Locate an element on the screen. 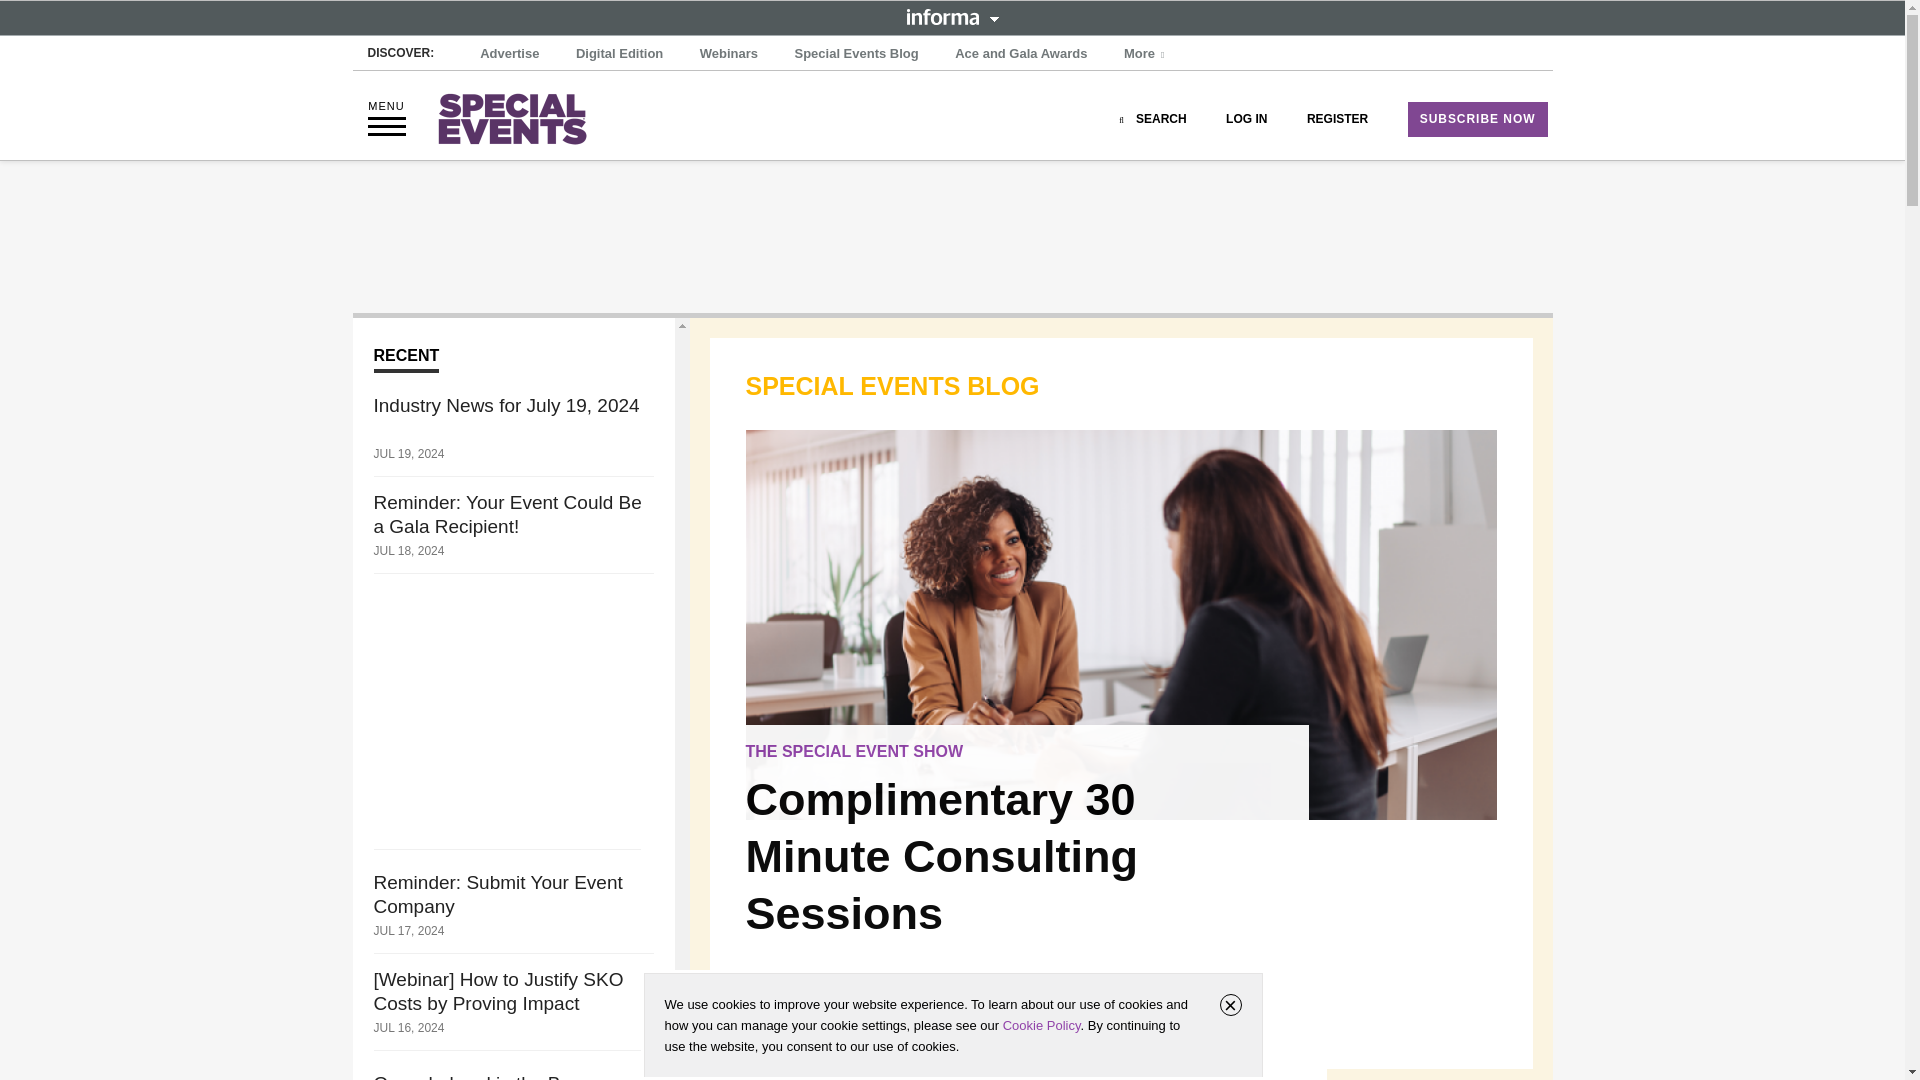 The width and height of the screenshot is (1920, 1080). Webinars is located at coordinates (728, 54).